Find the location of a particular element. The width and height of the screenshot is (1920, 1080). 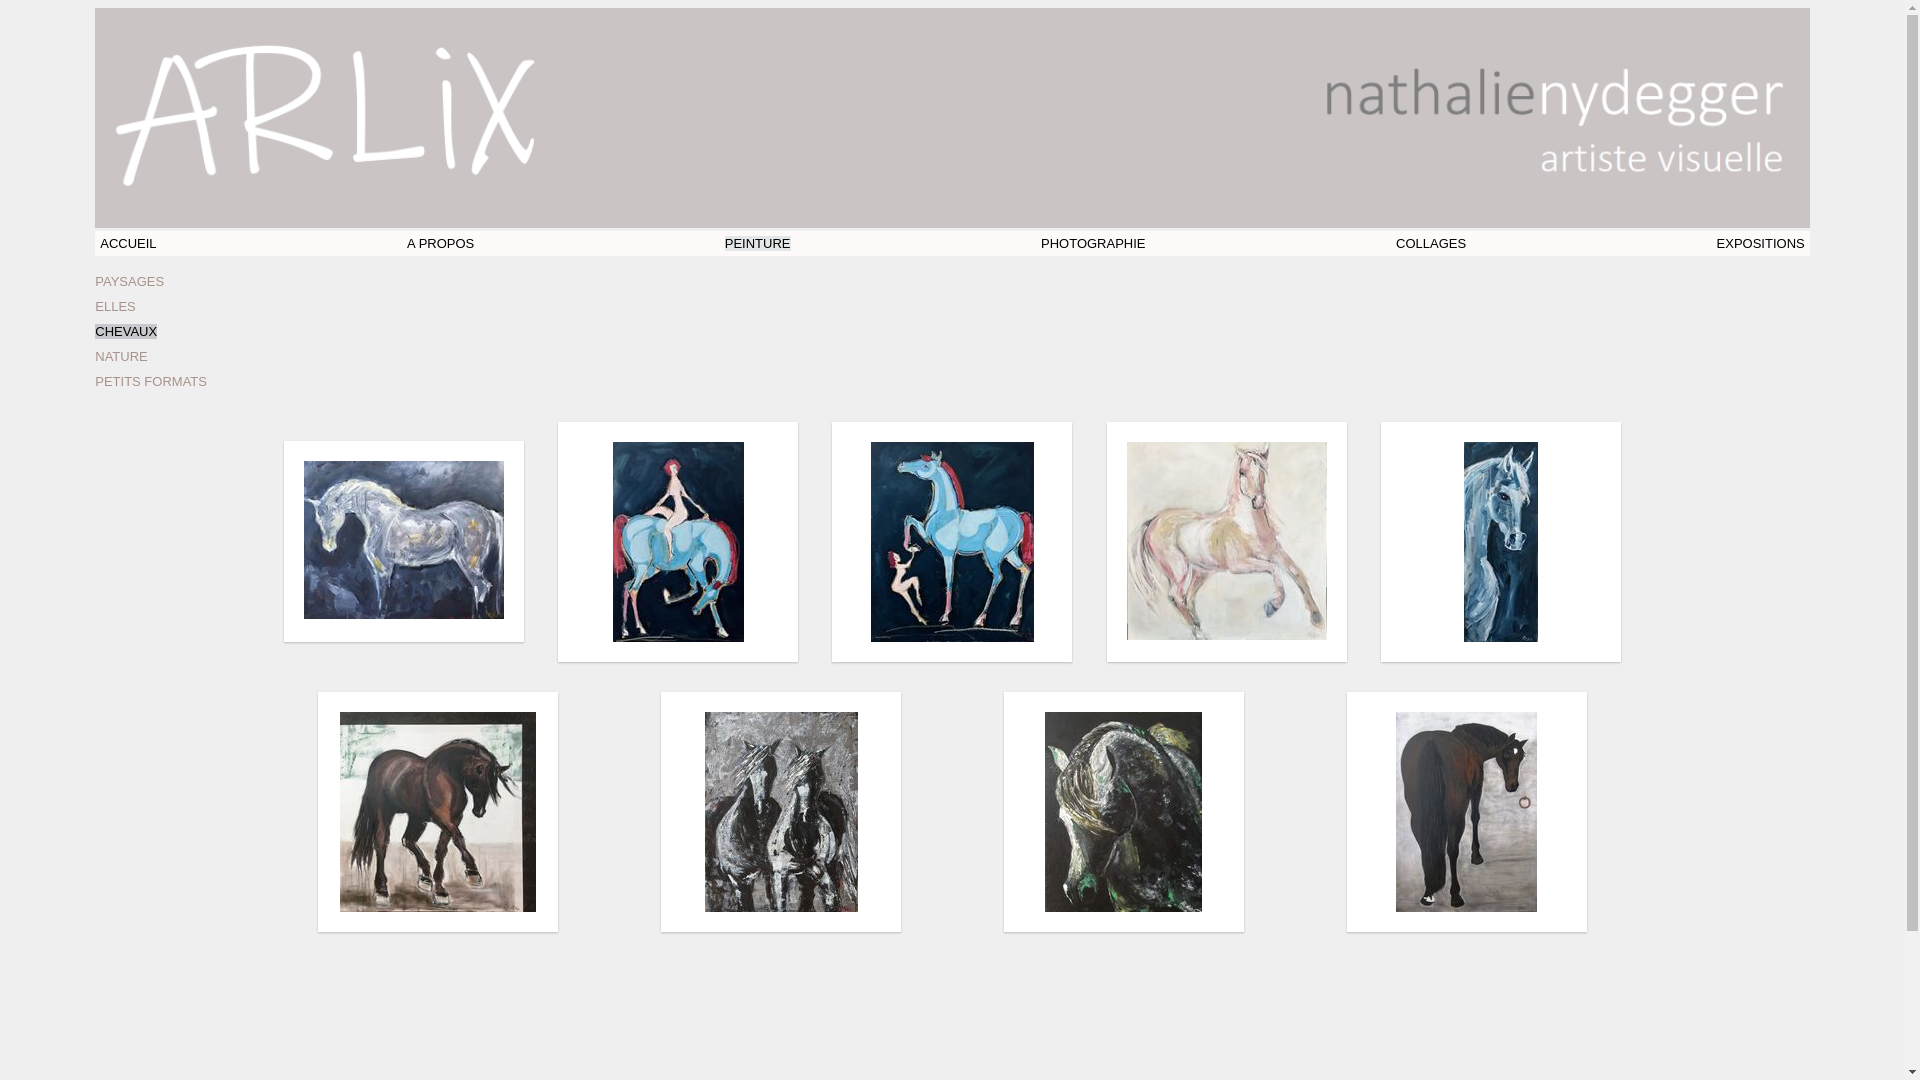

EXPOSITIONS is located at coordinates (1761, 244).